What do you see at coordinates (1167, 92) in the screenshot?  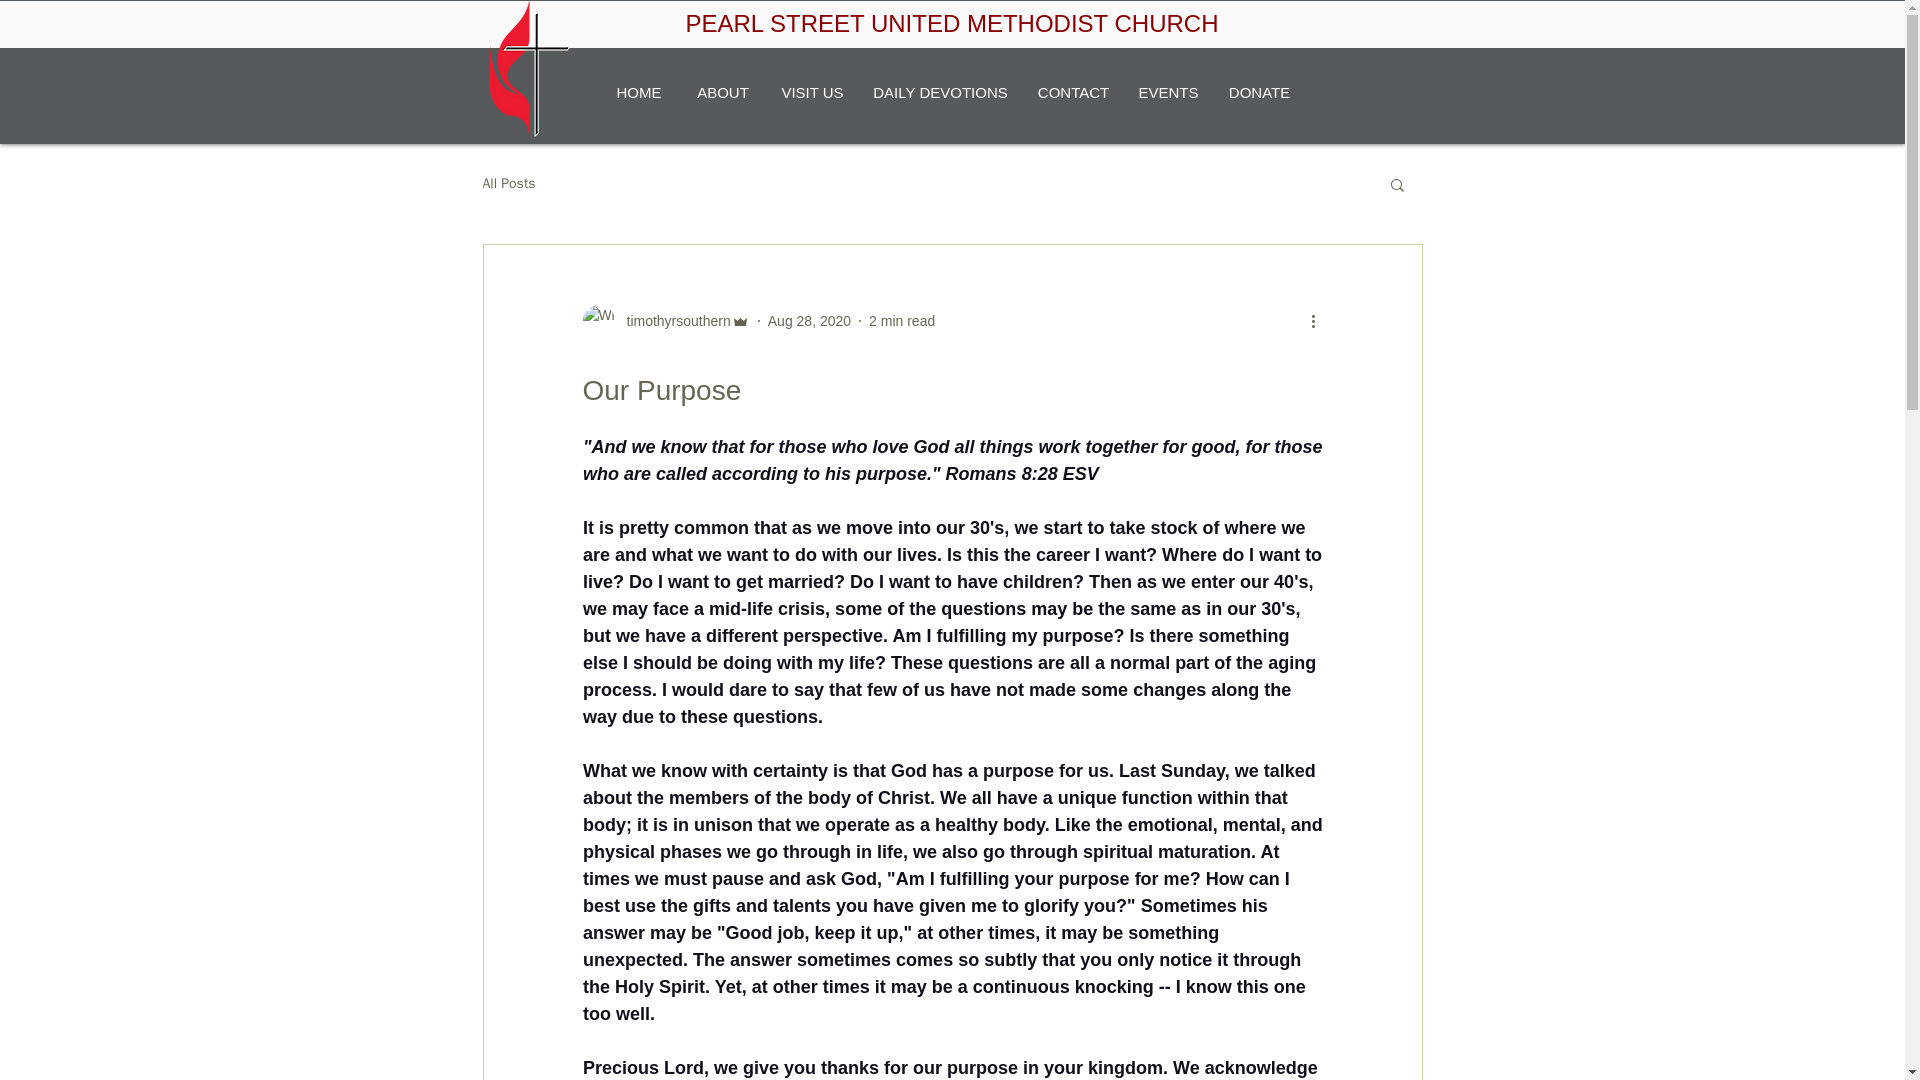 I see `EVENTS` at bounding box center [1167, 92].